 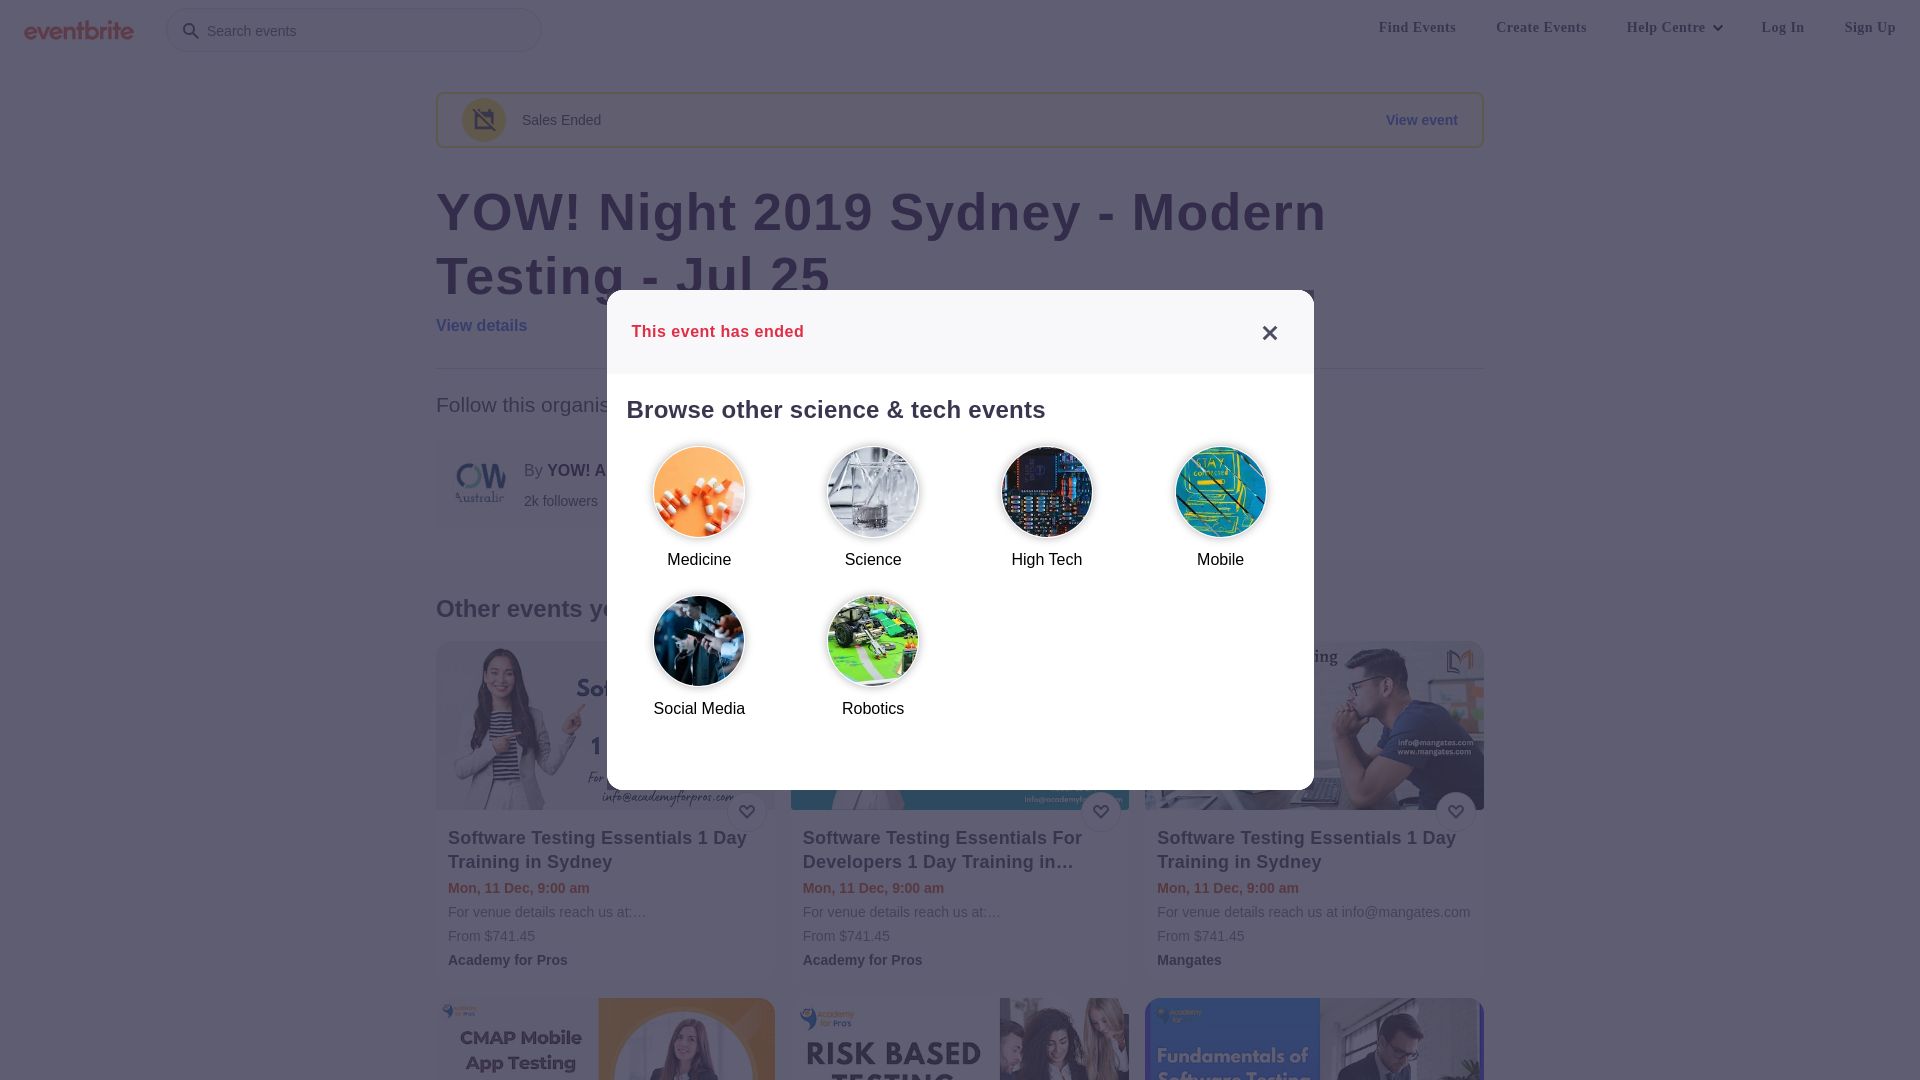 What do you see at coordinates (1784, 28) in the screenshot?
I see `Log In` at bounding box center [1784, 28].